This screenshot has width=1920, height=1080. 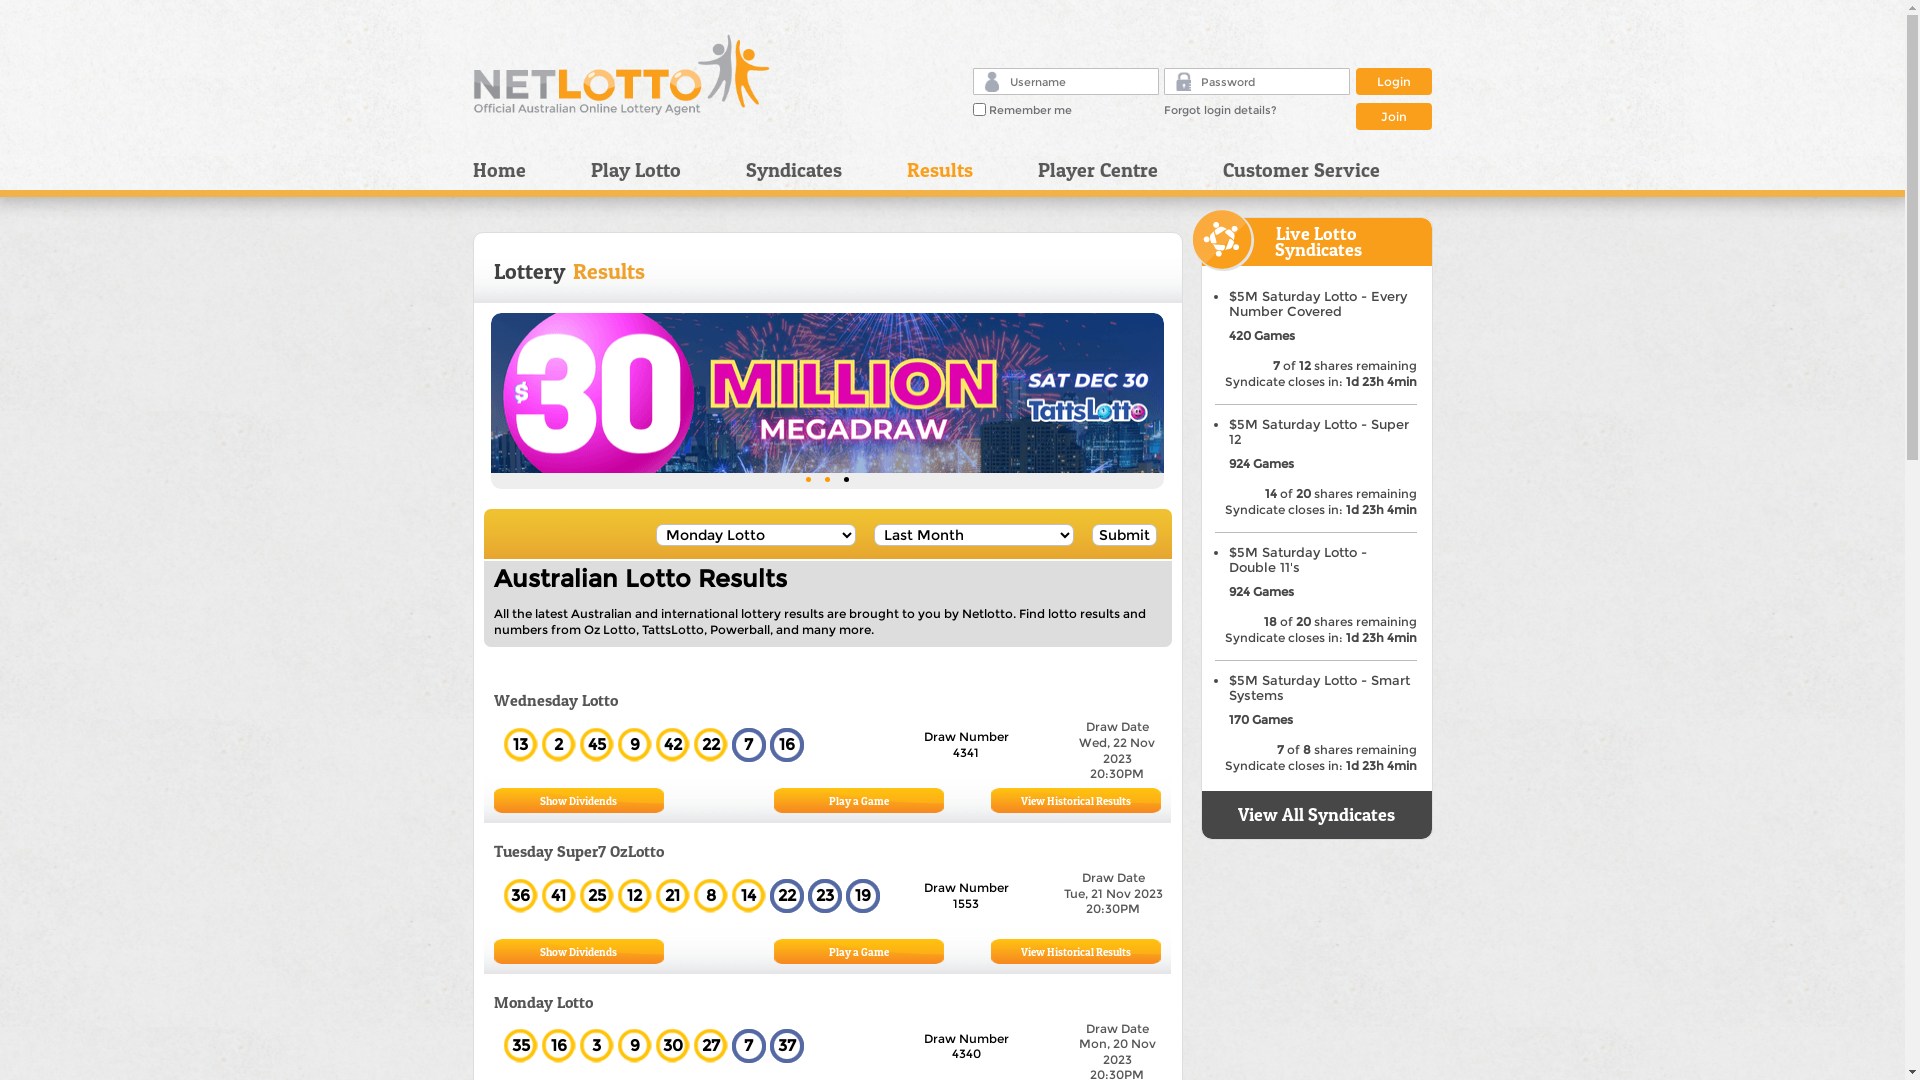 What do you see at coordinates (990, 82) in the screenshot?
I see `Email` at bounding box center [990, 82].